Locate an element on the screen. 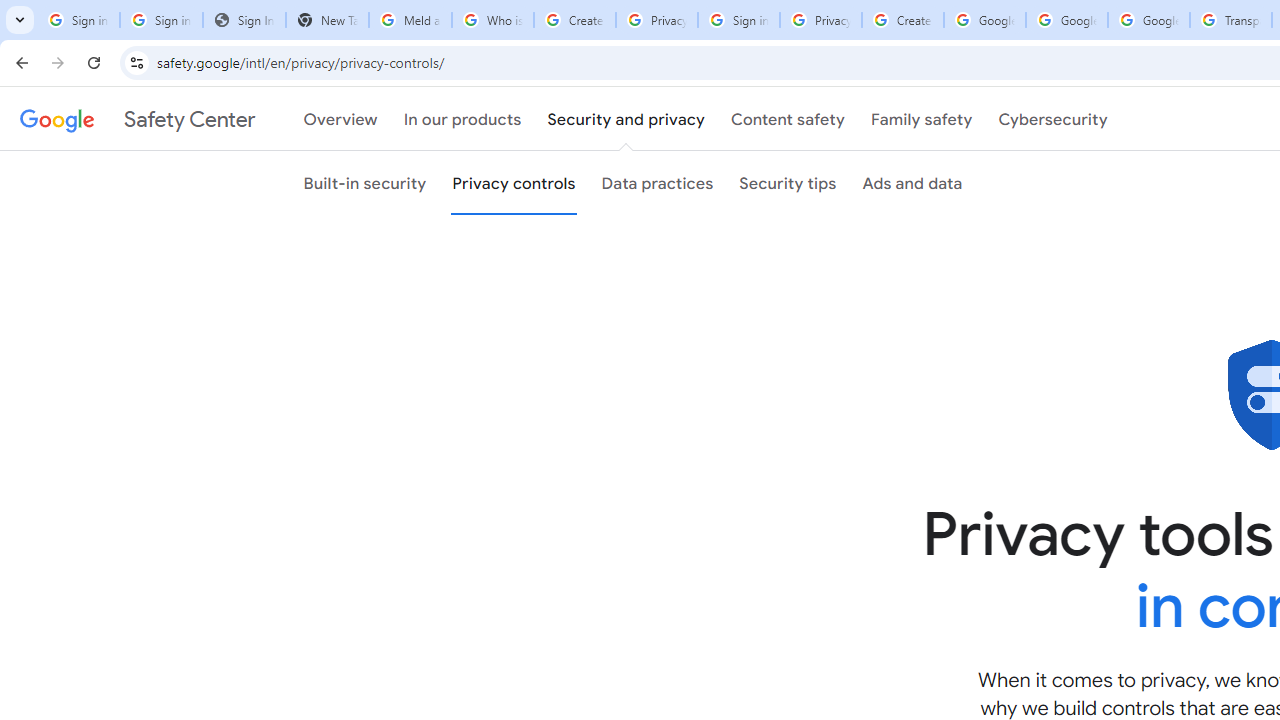 This screenshot has height=720, width=1280. Security tips is located at coordinates (787, 183).